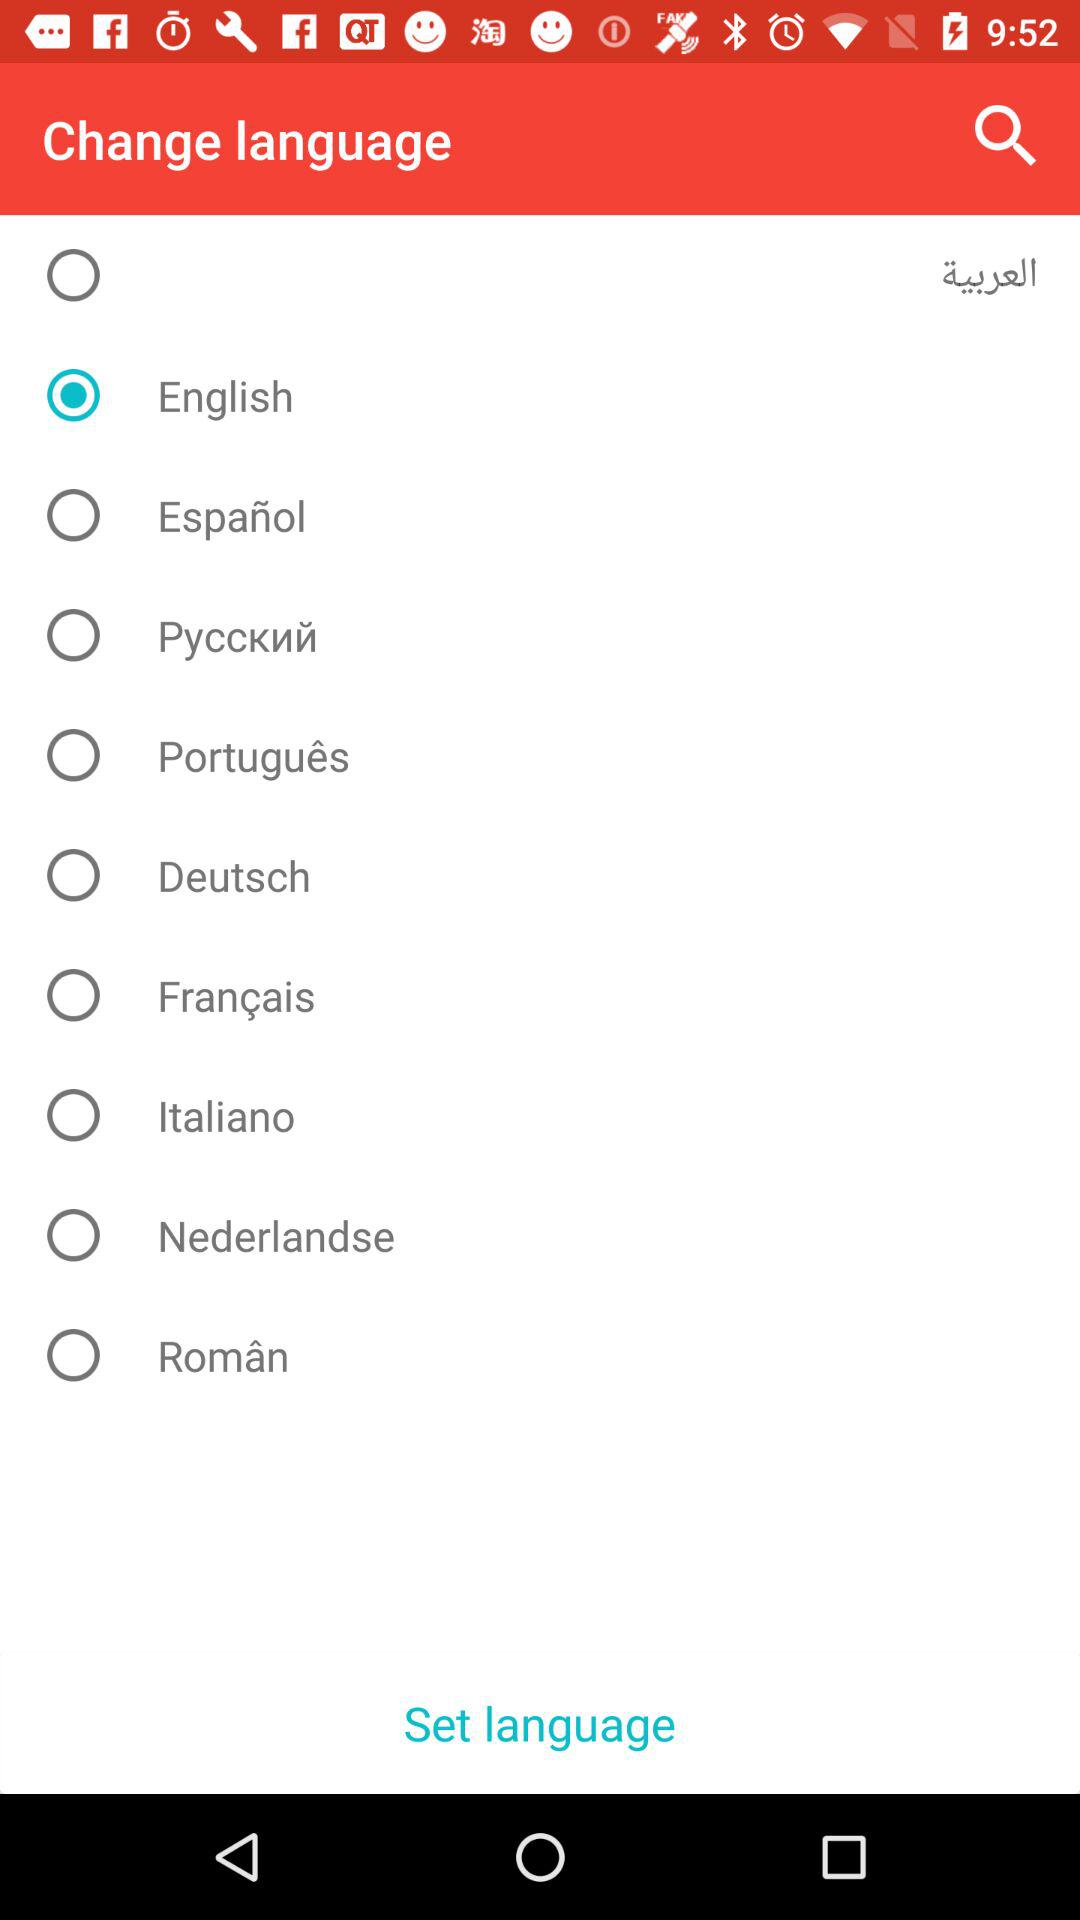 Image resolution: width=1080 pixels, height=1920 pixels. Describe the element at coordinates (556, 1235) in the screenshot. I see `turn on icon below italiano` at that location.